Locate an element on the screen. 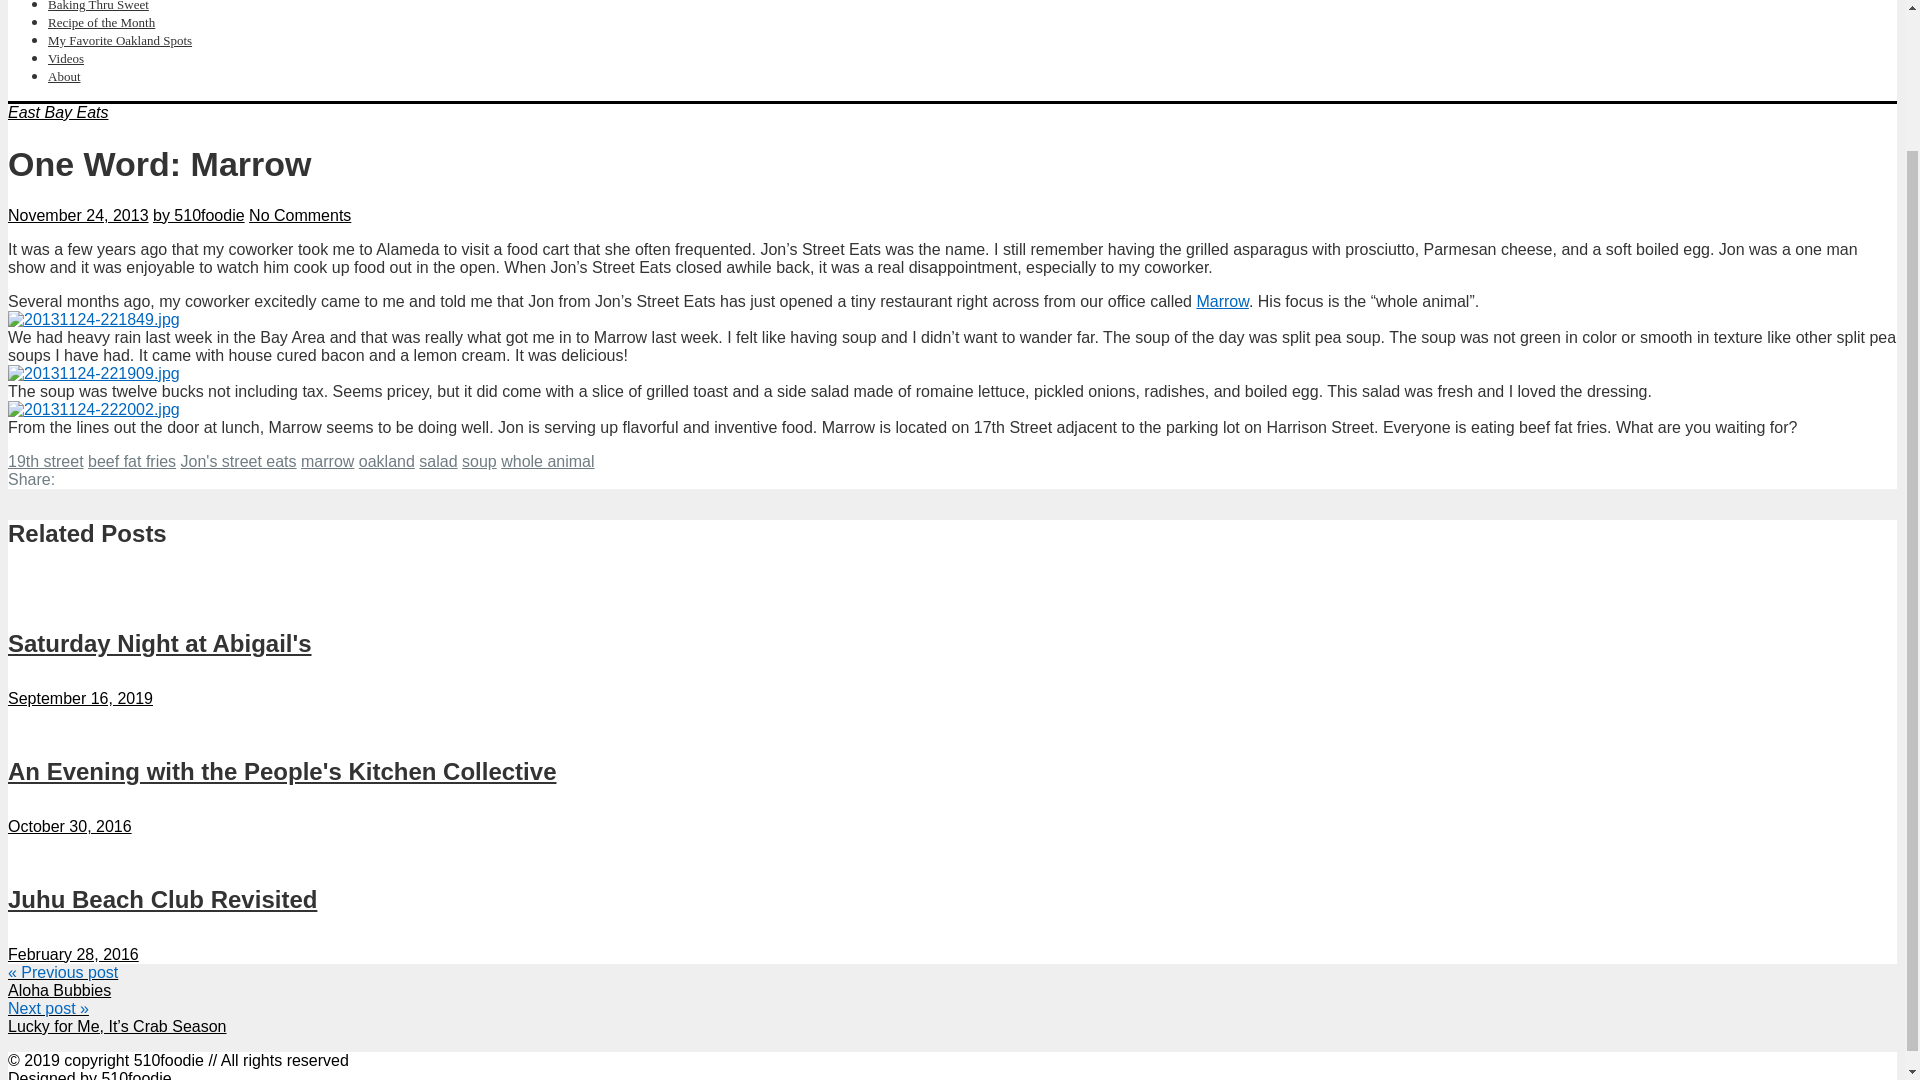  Permanent is located at coordinates (162, 898).